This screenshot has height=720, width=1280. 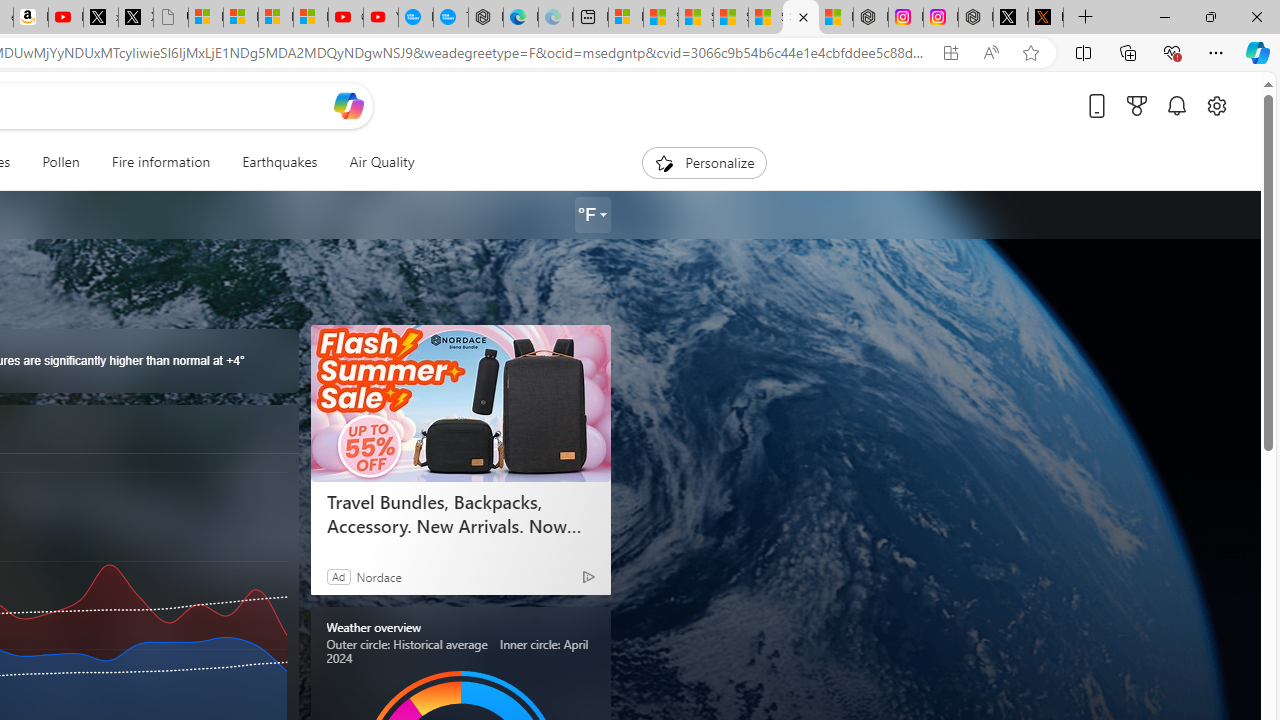 I want to click on Gloom - YouTube, so click(x=346, y=18).